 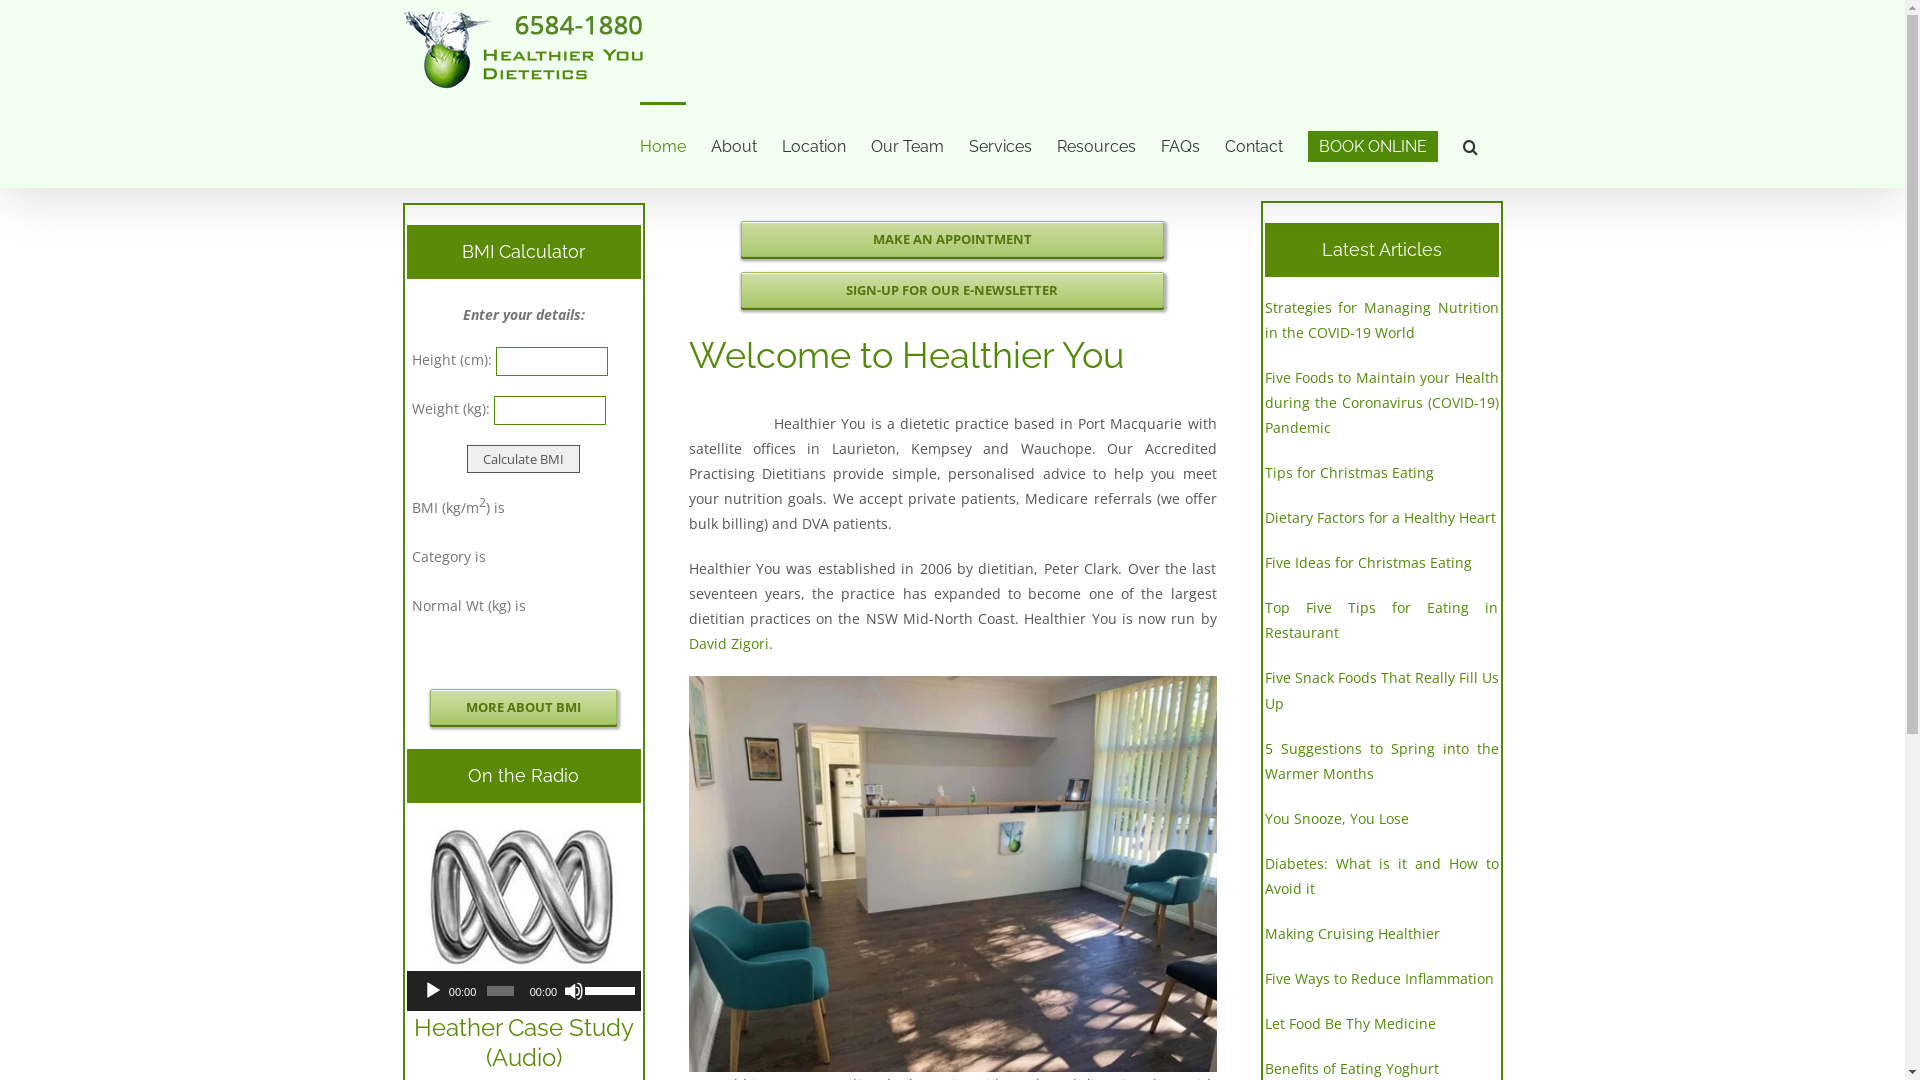 What do you see at coordinates (1352, 934) in the screenshot?
I see `Making Cruising Healthier` at bounding box center [1352, 934].